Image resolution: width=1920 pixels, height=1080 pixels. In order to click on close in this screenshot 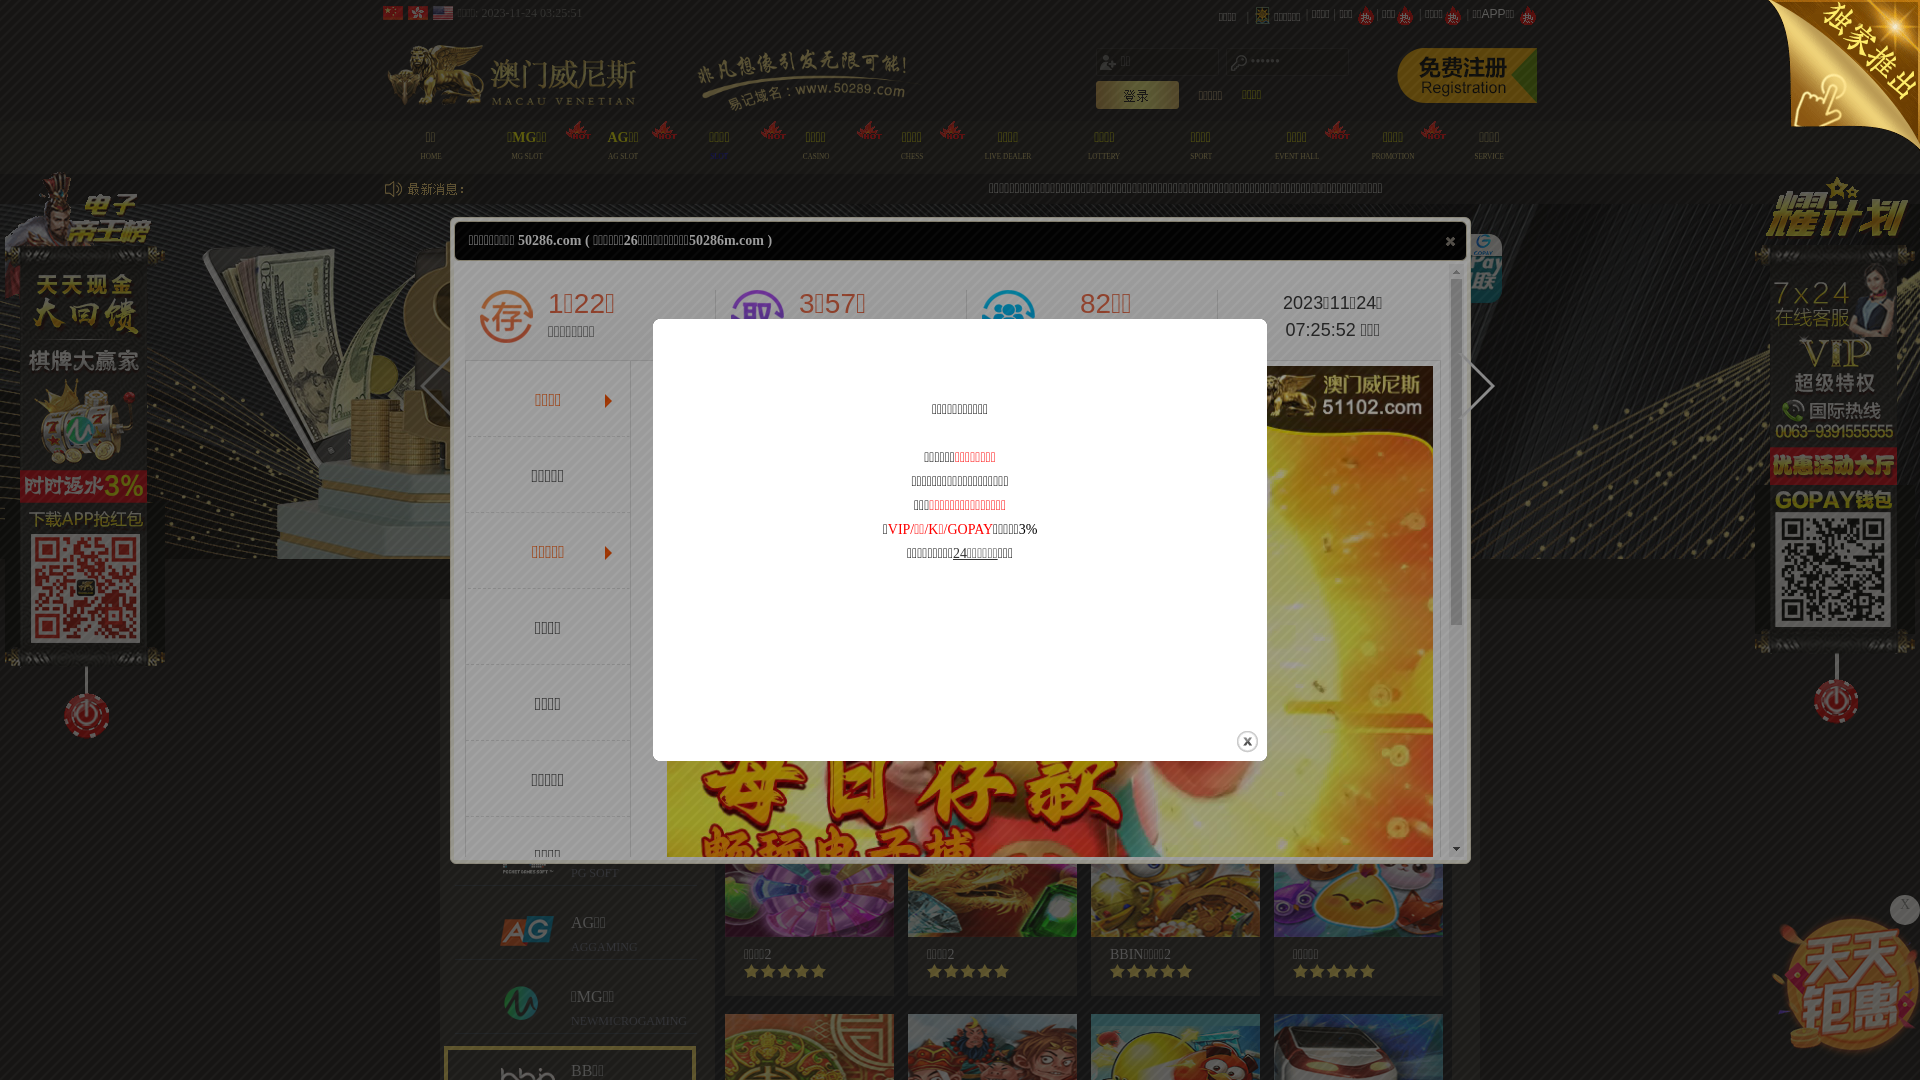, I will do `click(1450, 241)`.